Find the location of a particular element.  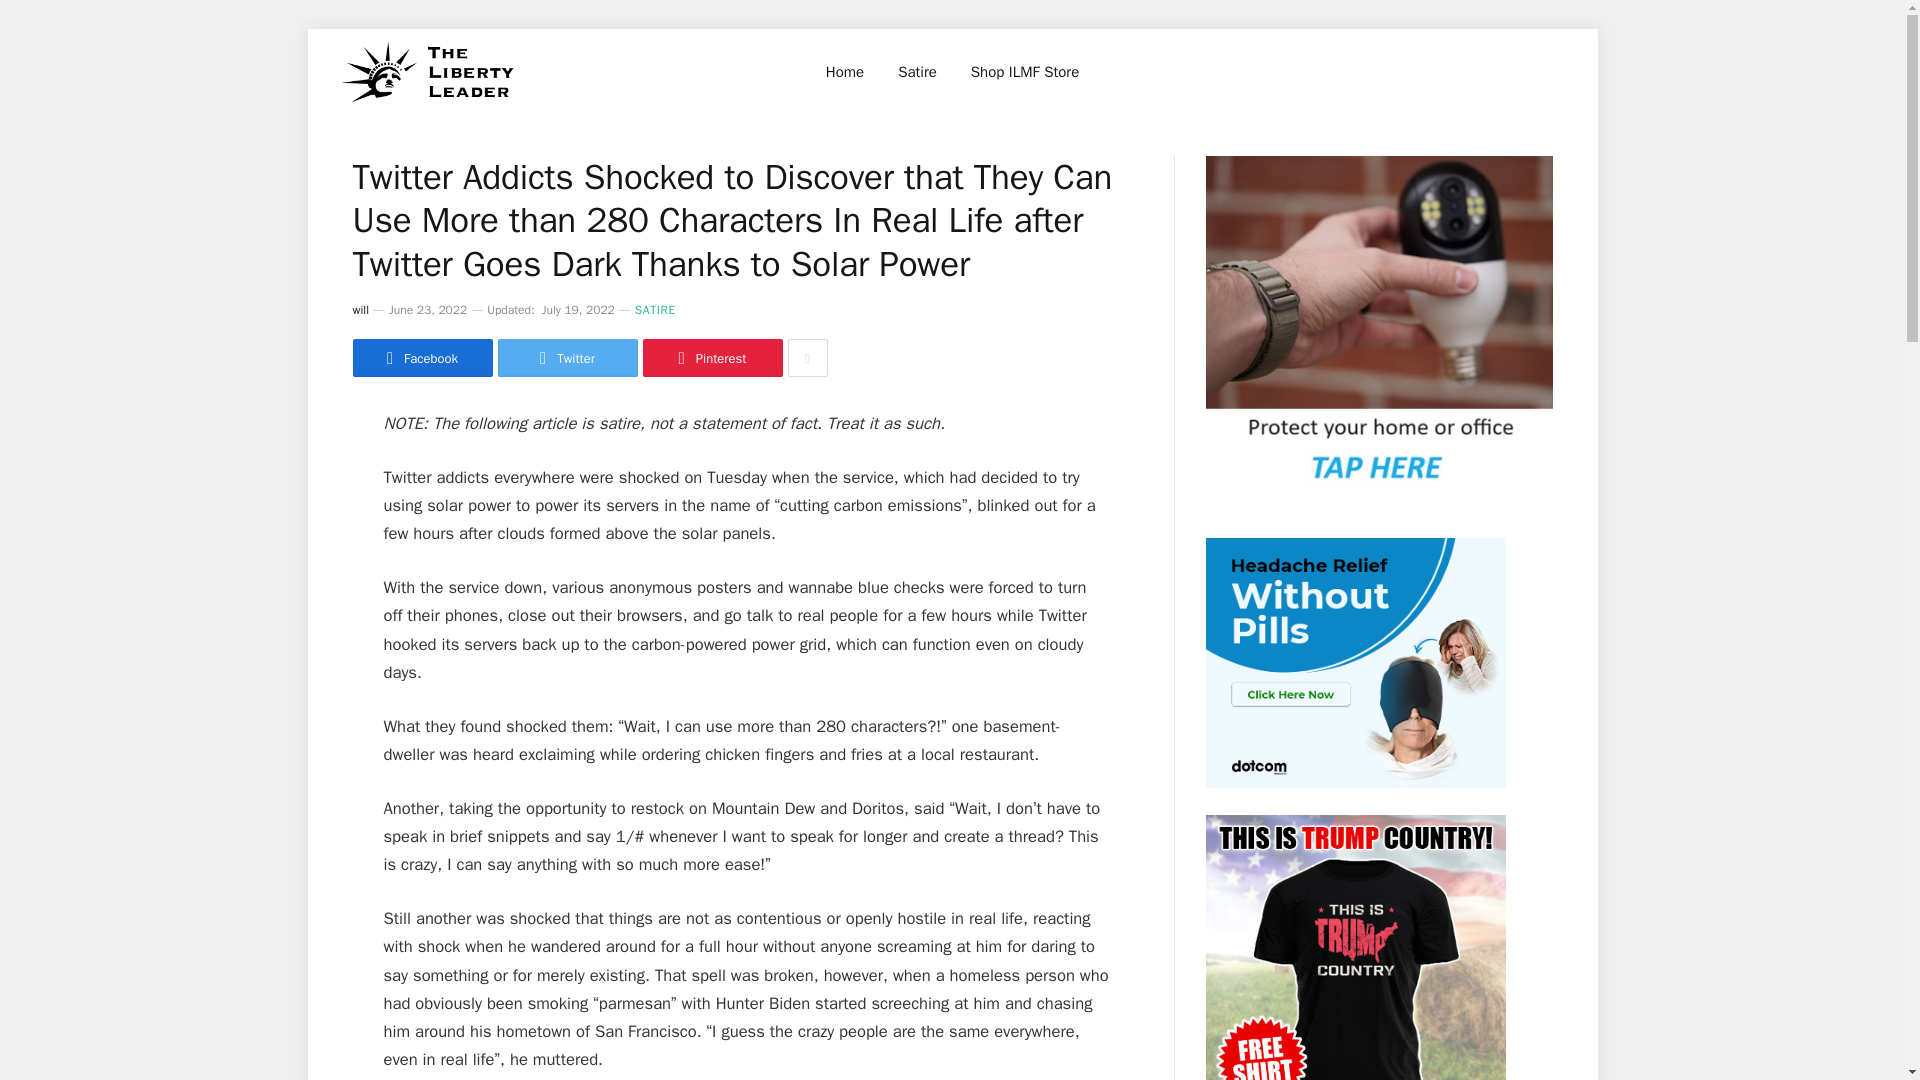

Shop ILMF Store is located at coordinates (1025, 72).